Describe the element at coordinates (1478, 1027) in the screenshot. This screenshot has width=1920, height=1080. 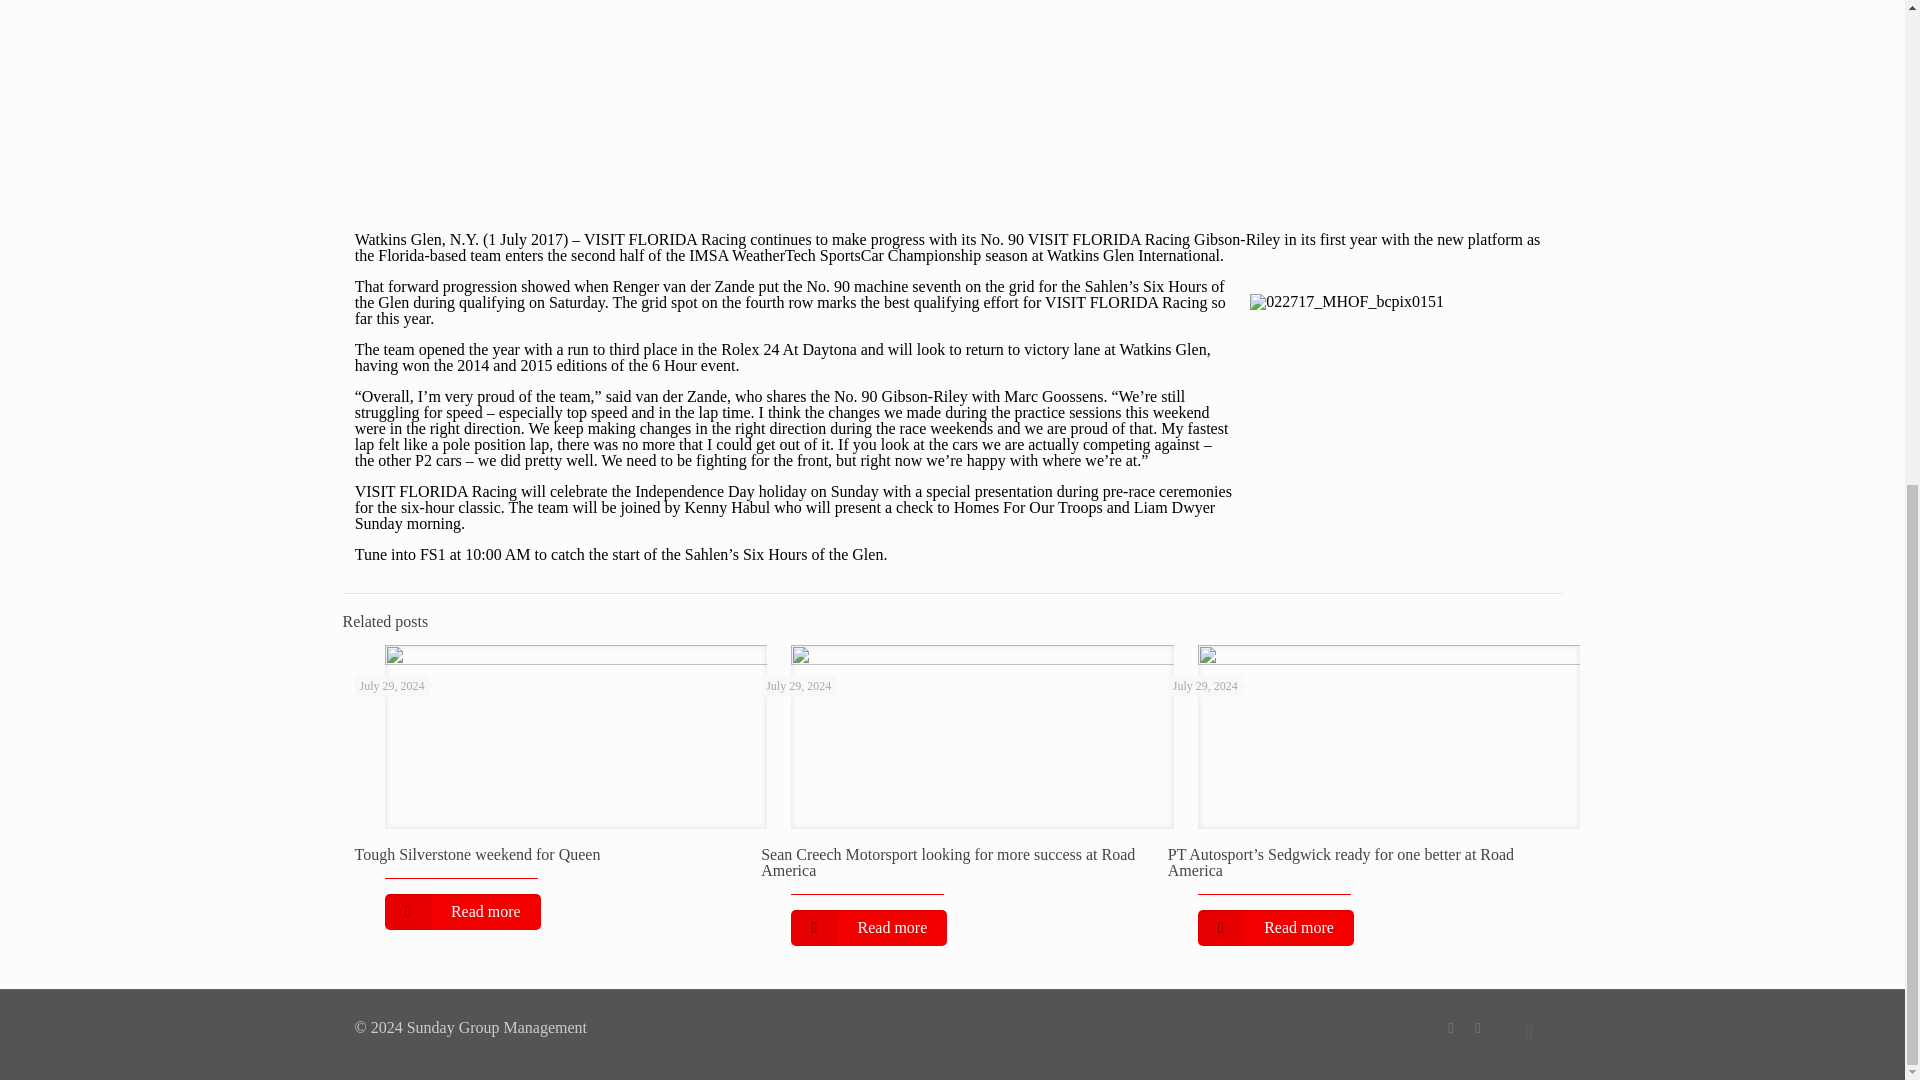
I see `Twitter` at that location.